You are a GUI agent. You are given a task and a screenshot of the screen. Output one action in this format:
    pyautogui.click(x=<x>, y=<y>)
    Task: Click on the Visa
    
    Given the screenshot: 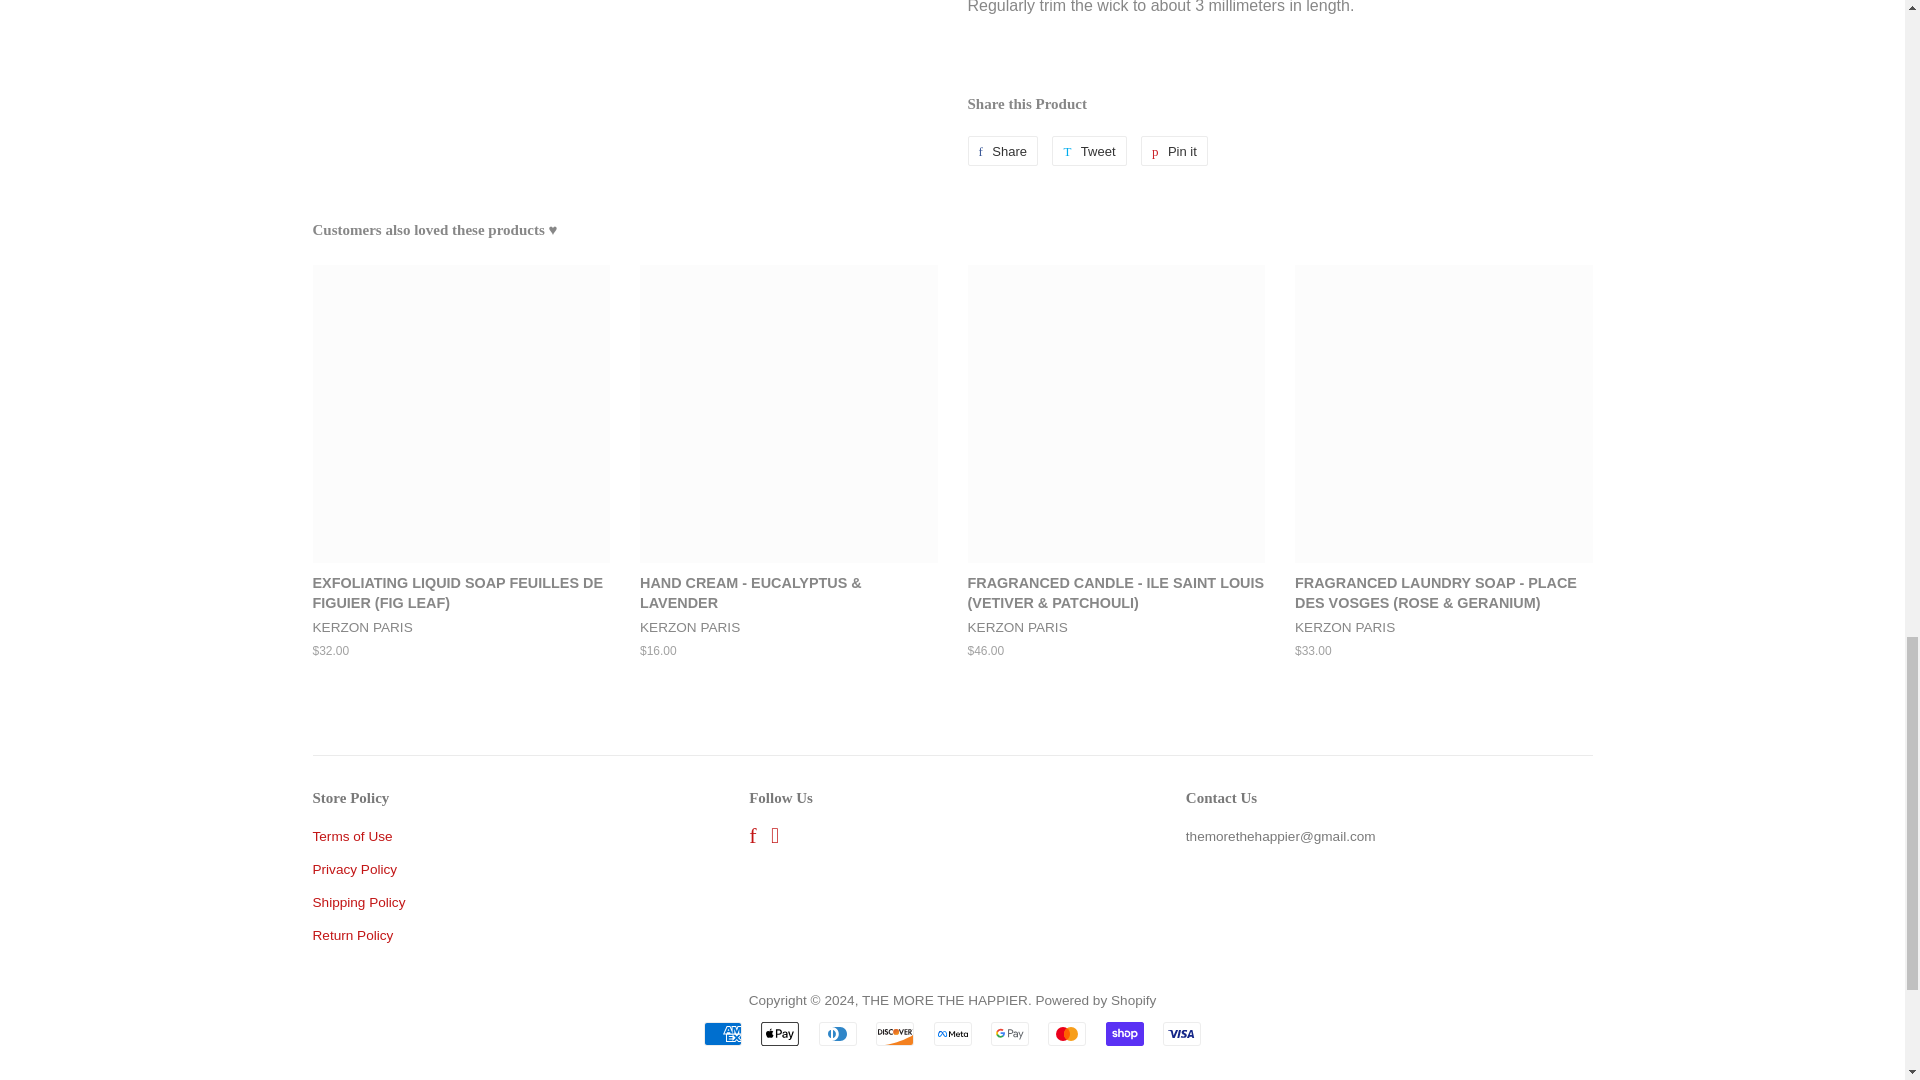 What is the action you would take?
    pyautogui.click(x=1182, y=1034)
    